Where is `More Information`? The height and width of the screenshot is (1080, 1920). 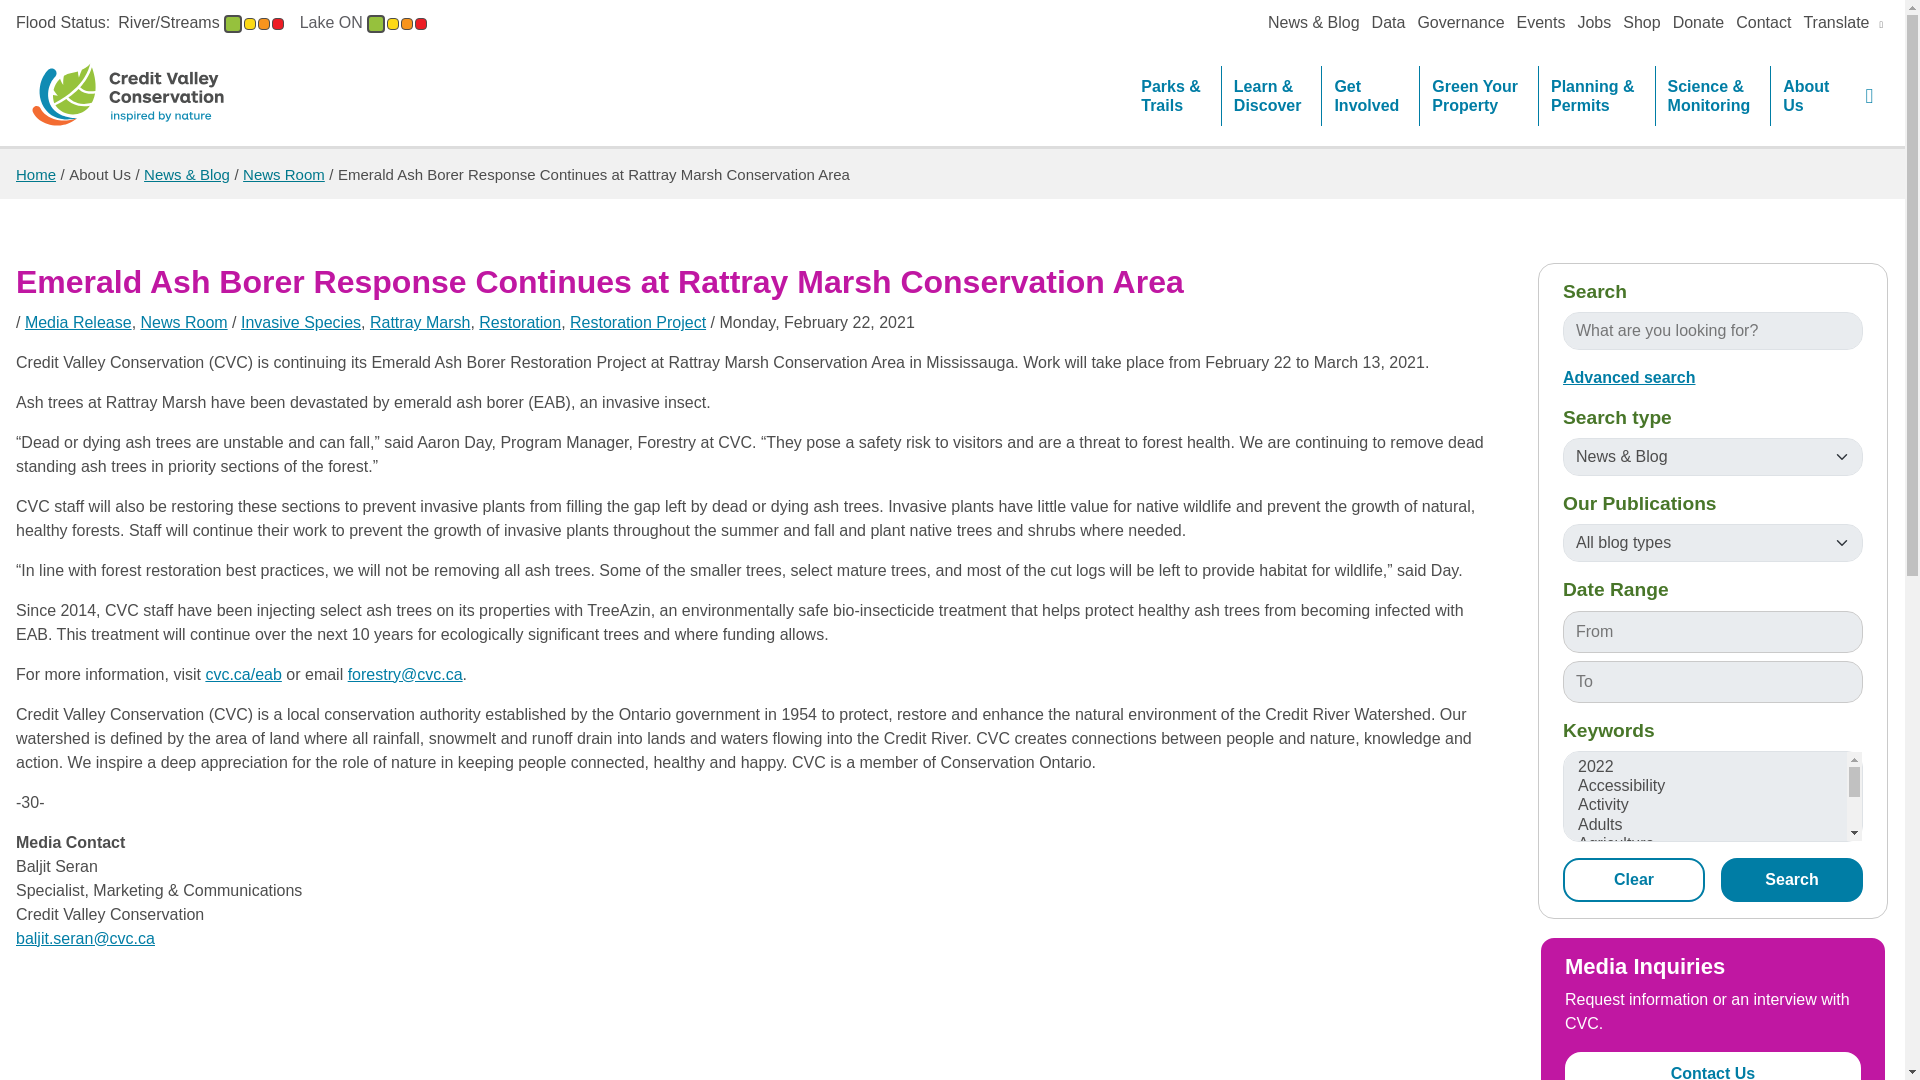 More Information is located at coordinates (362, 22).